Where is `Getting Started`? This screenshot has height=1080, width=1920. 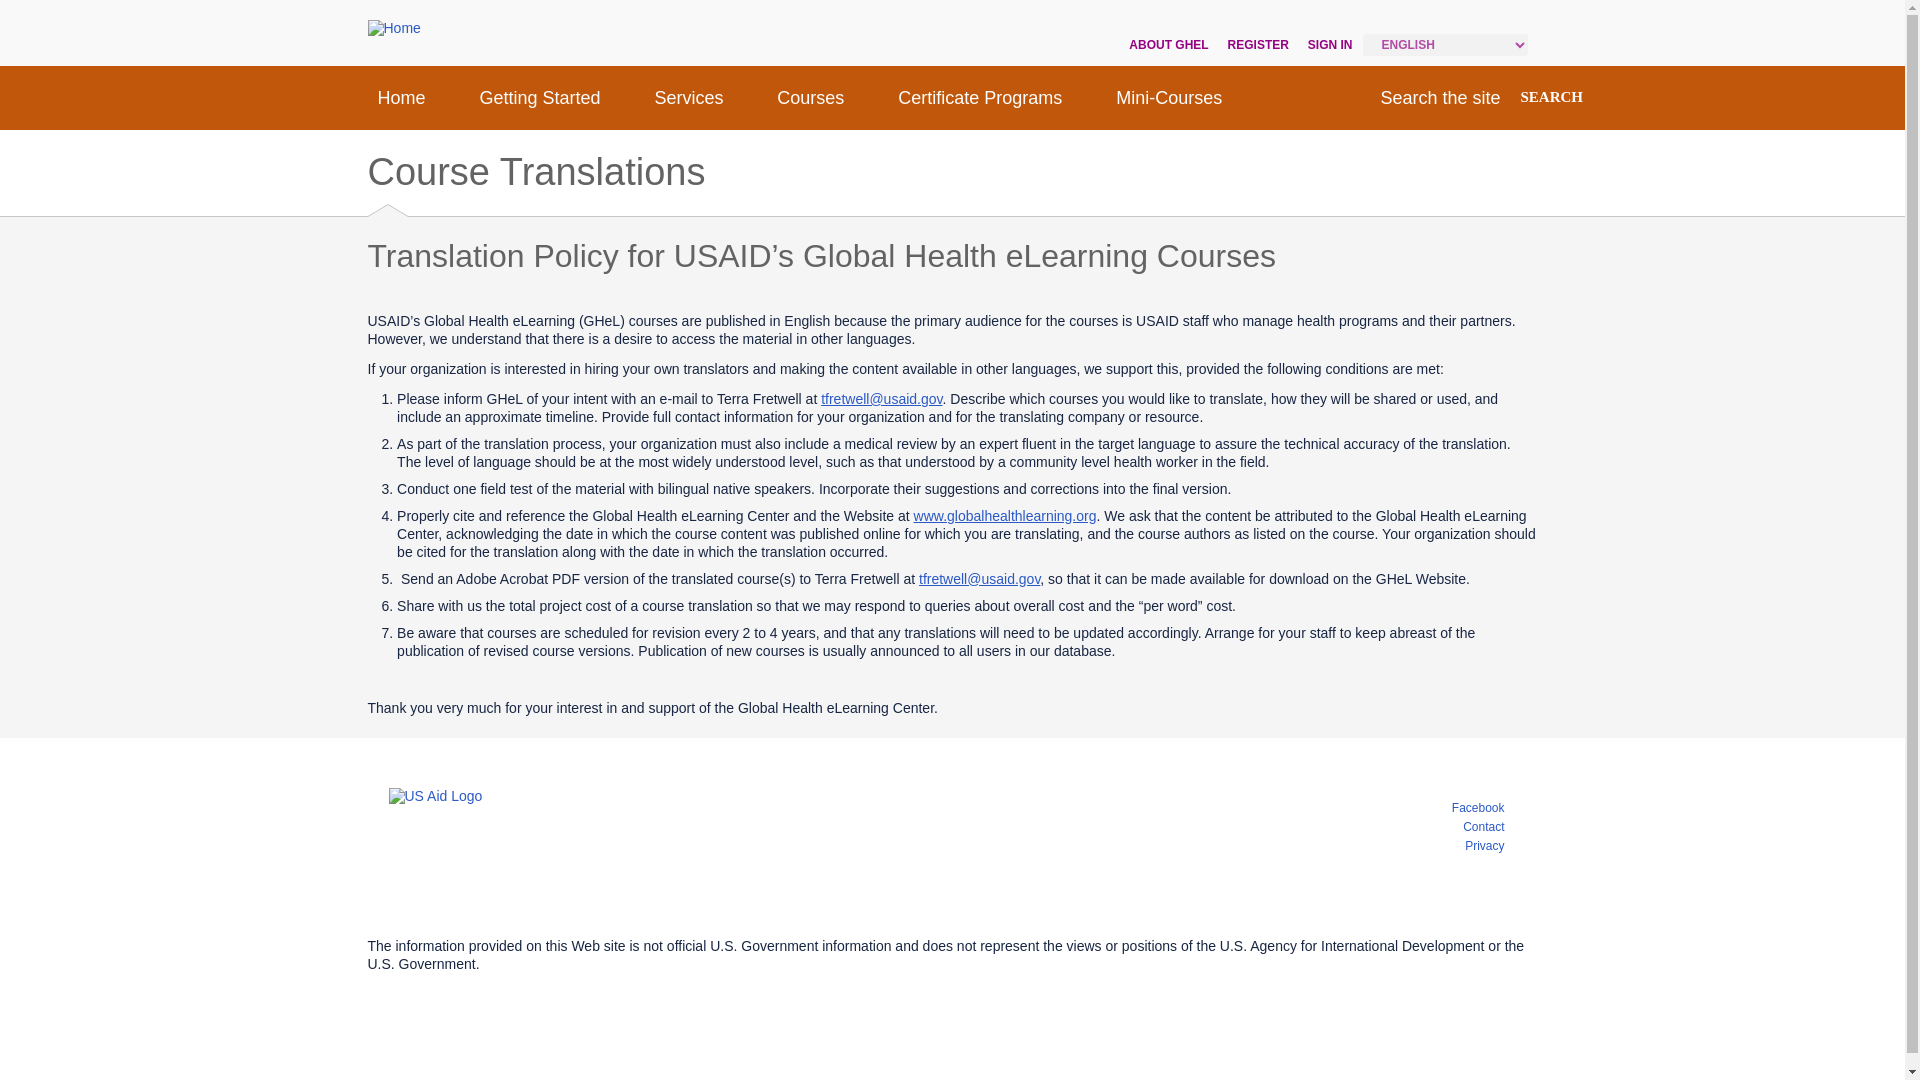 Getting Started is located at coordinates (539, 97).